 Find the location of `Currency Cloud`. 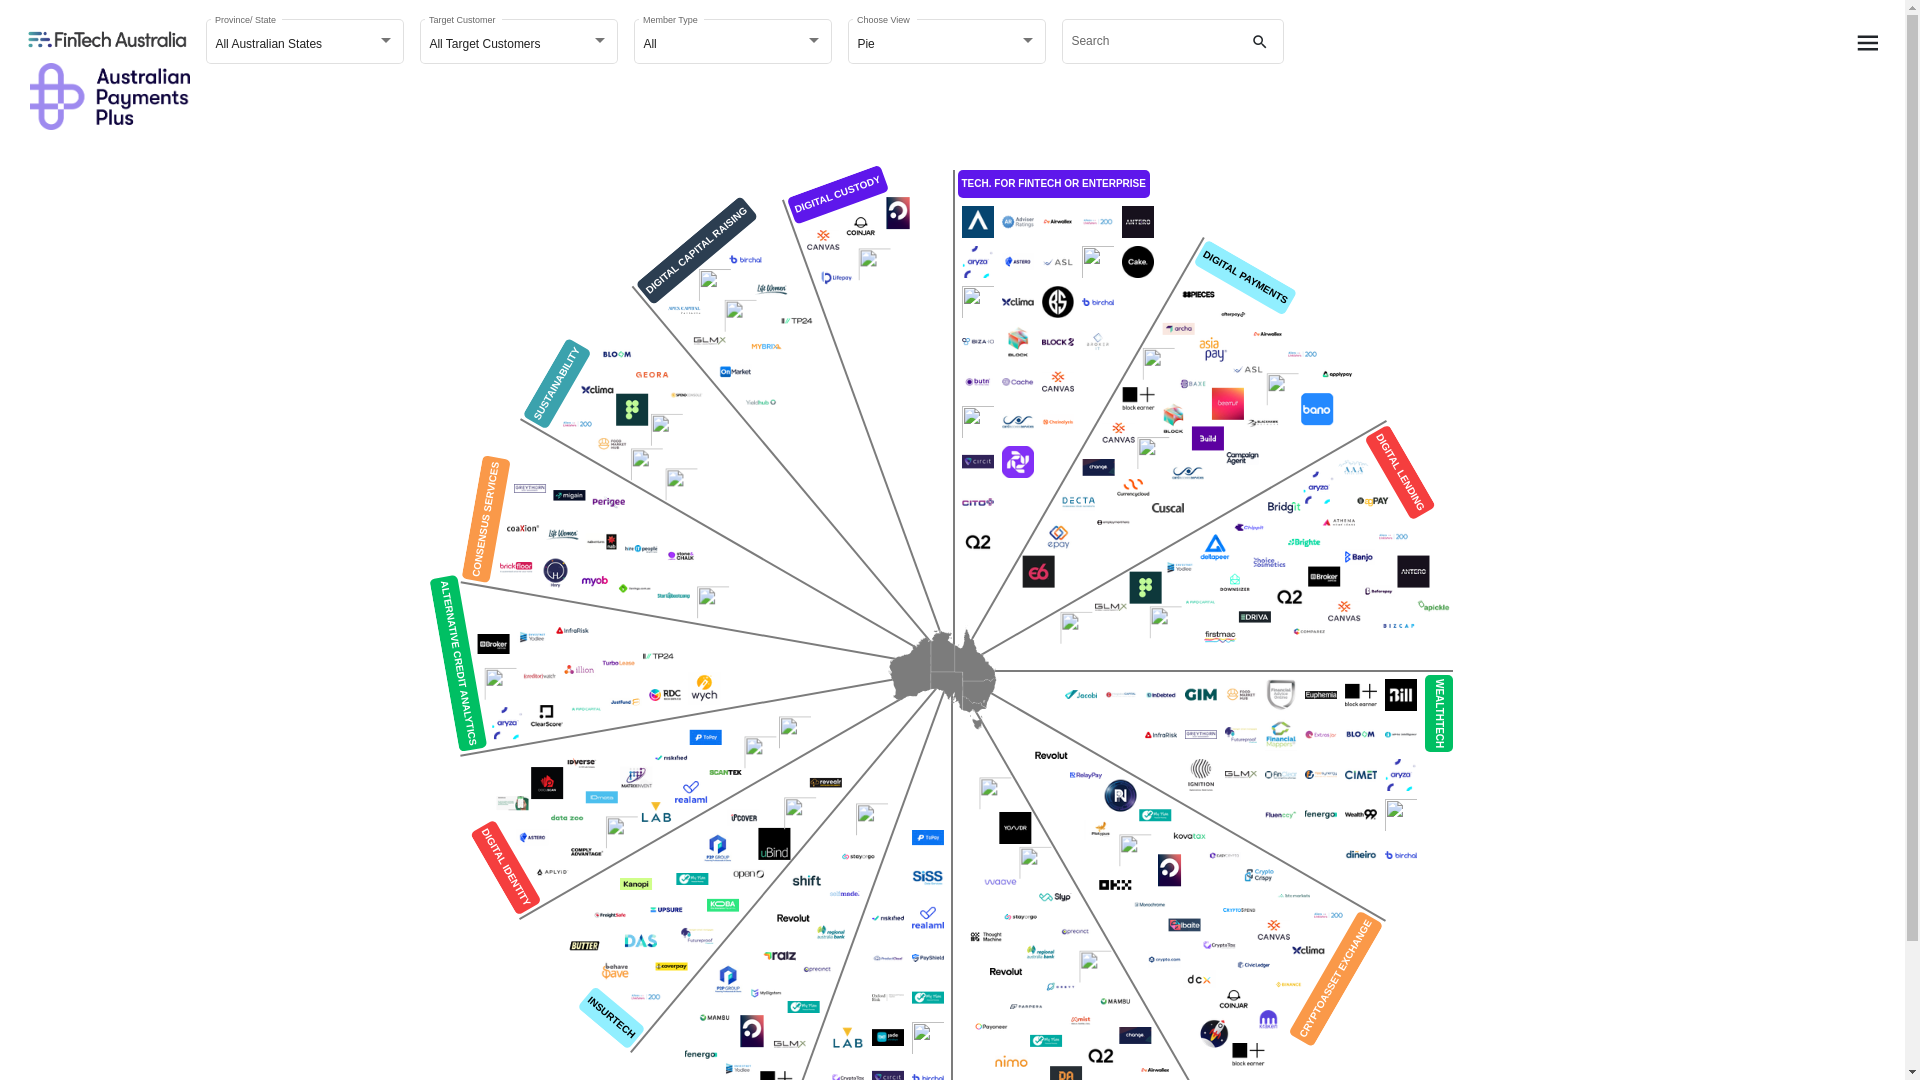

Currency Cloud is located at coordinates (1133, 488).